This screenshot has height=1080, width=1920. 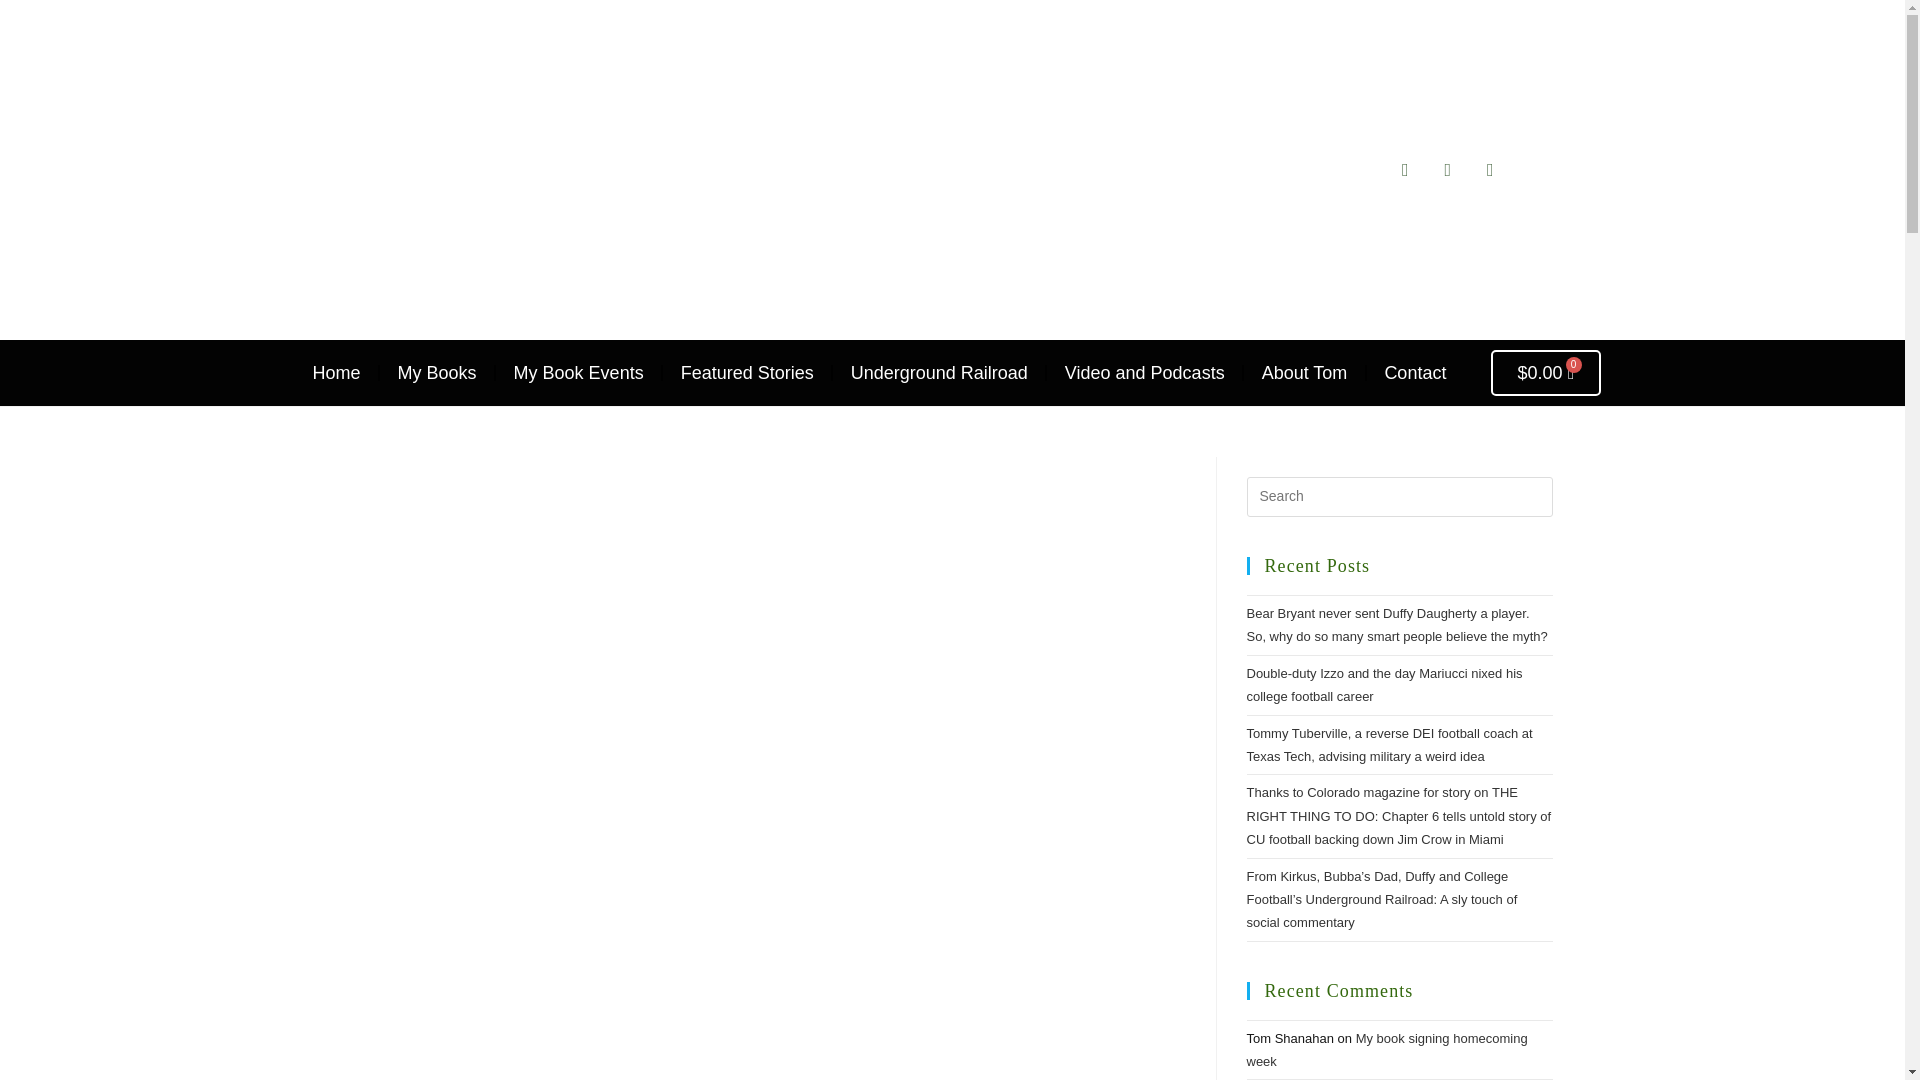 What do you see at coordinates (1304, 372) in the screenshot?
I see `About Tom` at bounding box center [1304, 372].